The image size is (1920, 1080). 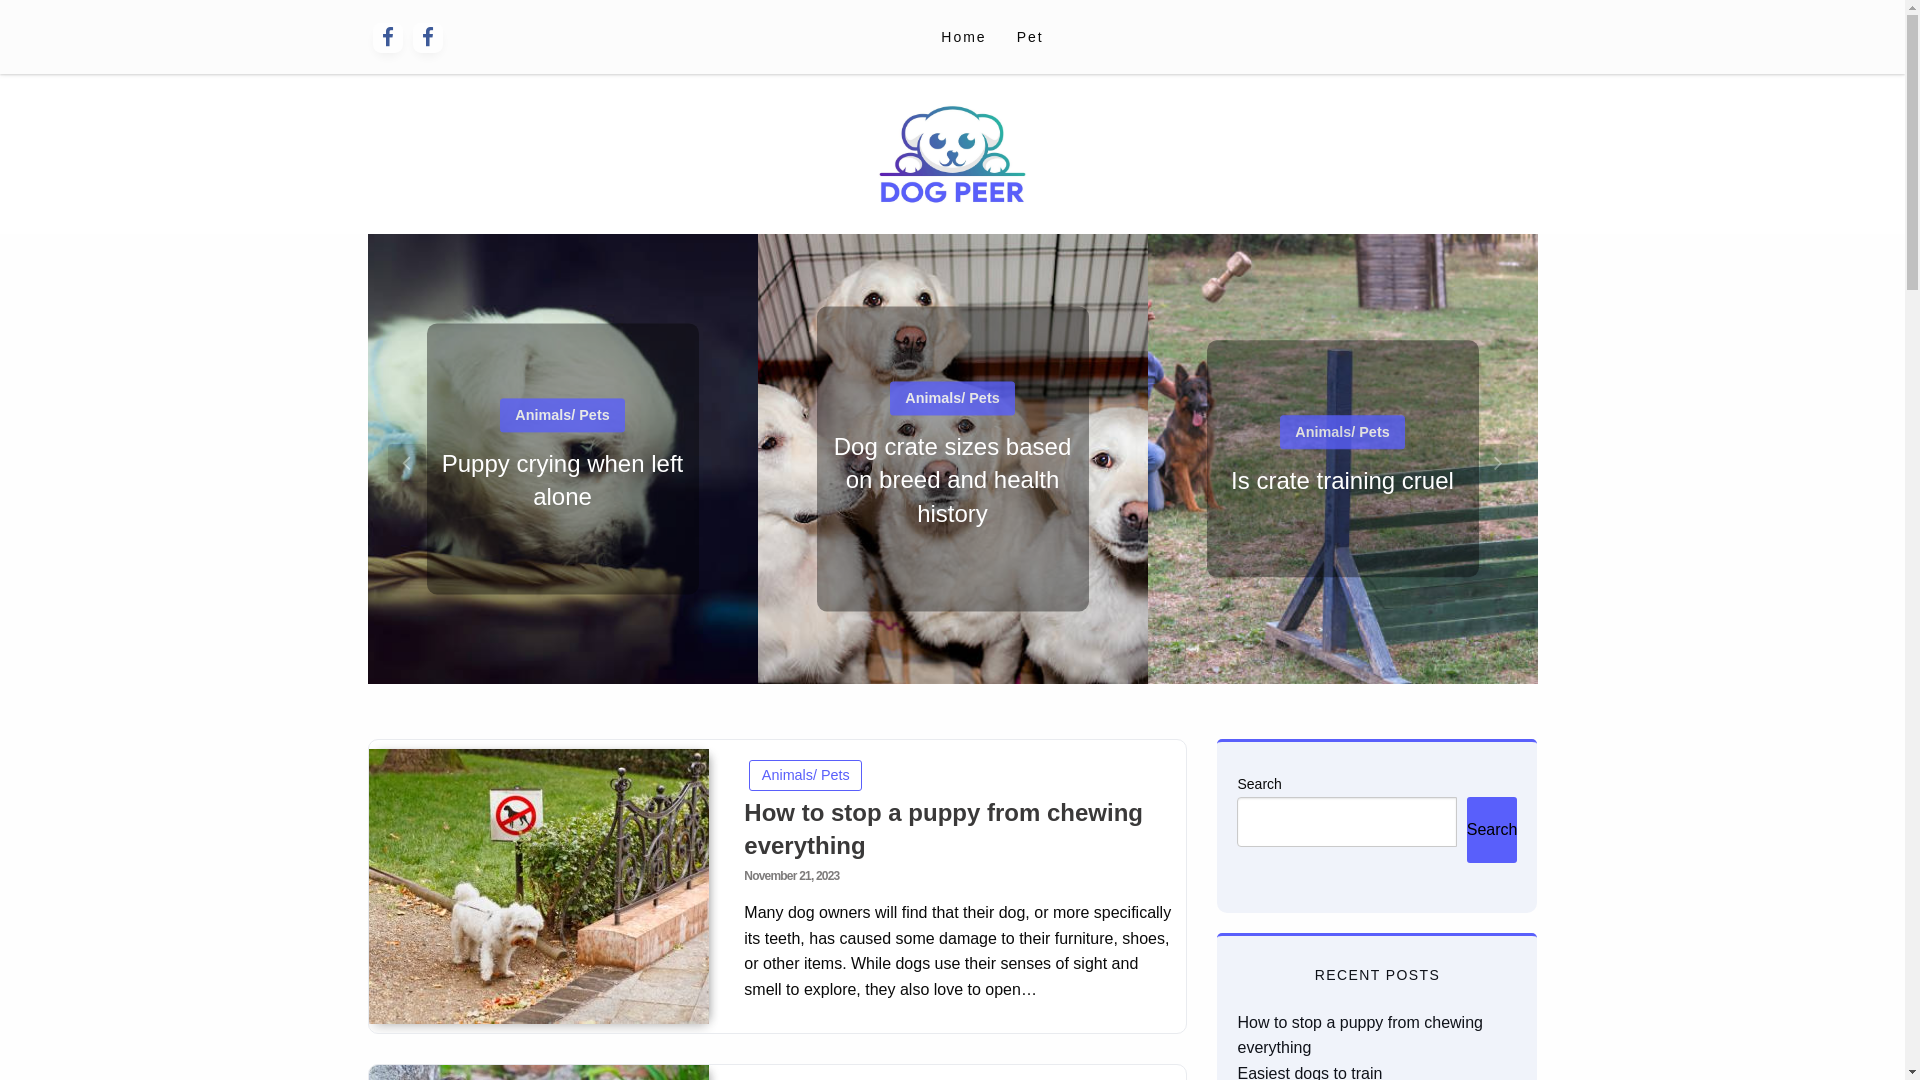 What do you see at coordinates (952, 432) in the screenshot?
I see `Animals/ Pets` at bounding box center [952, 432].